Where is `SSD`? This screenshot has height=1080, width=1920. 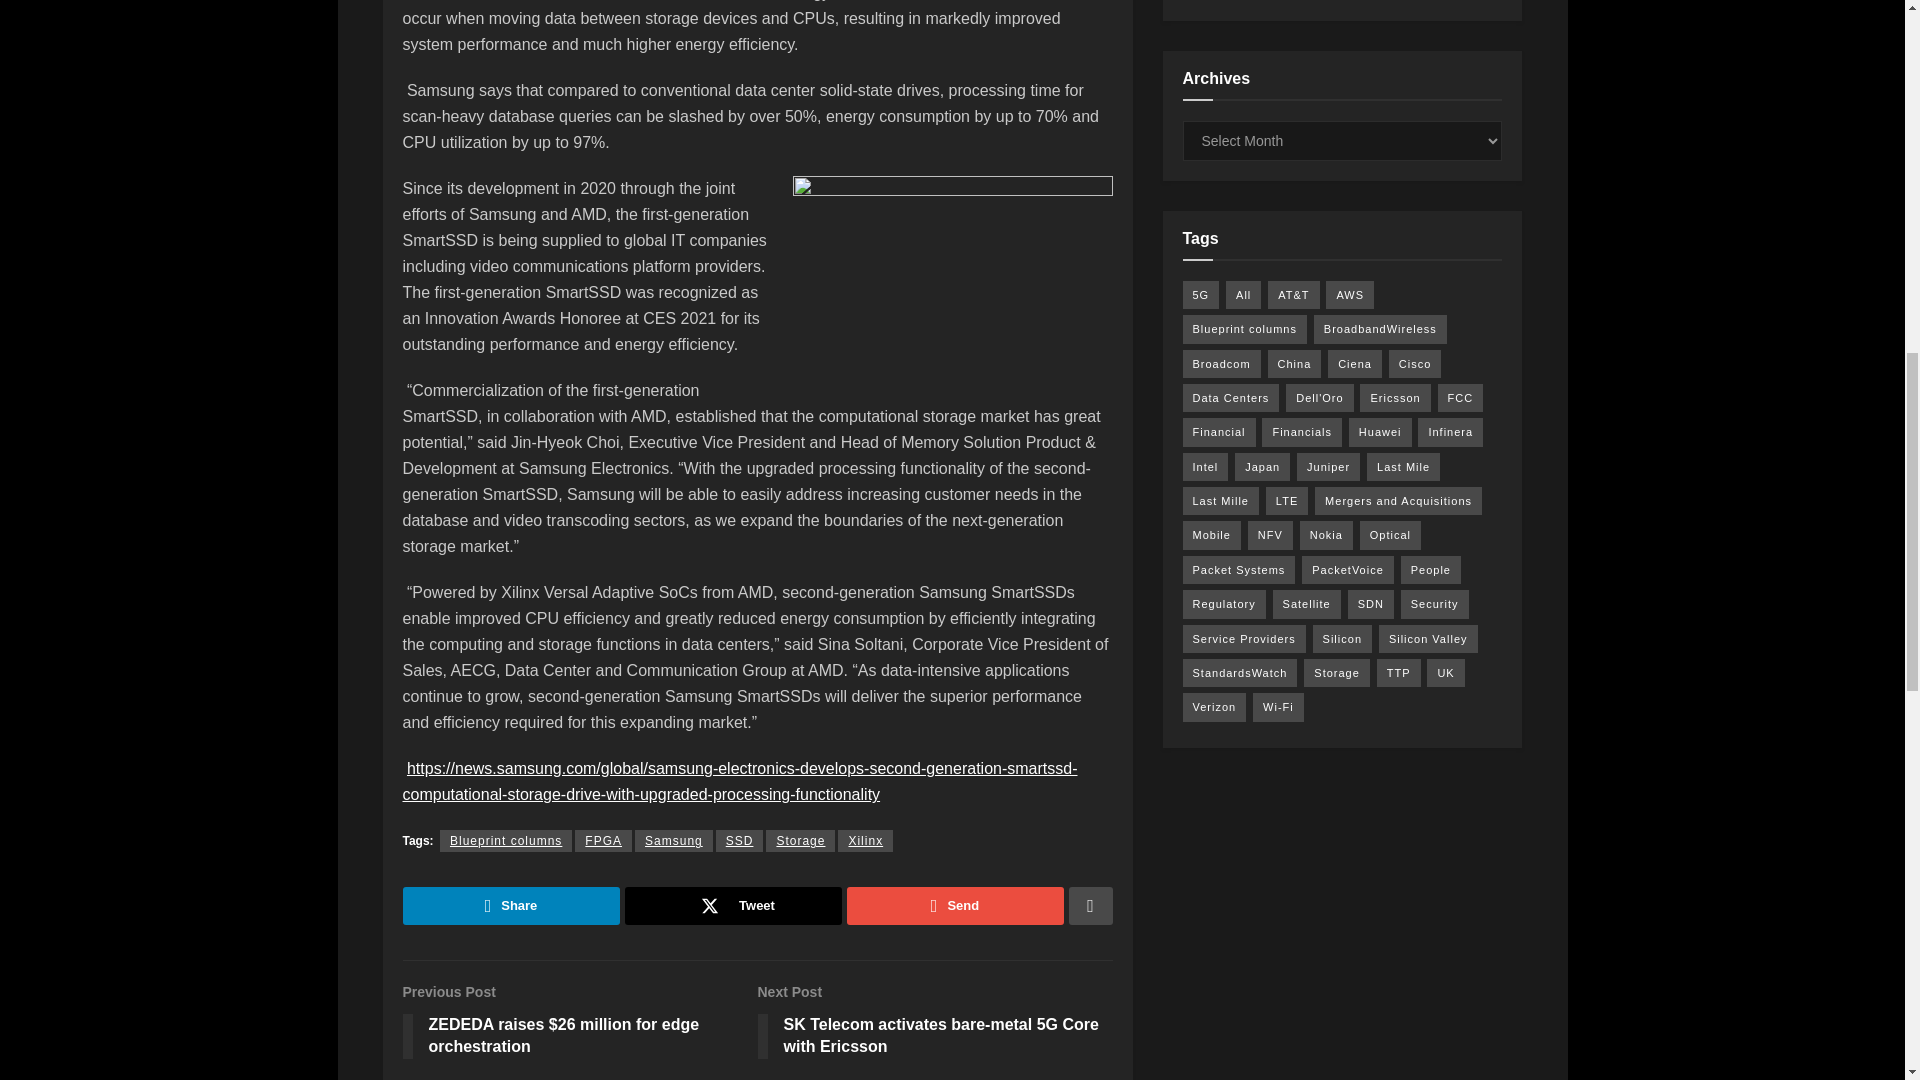
SSD is located at coordinates (740, 841).